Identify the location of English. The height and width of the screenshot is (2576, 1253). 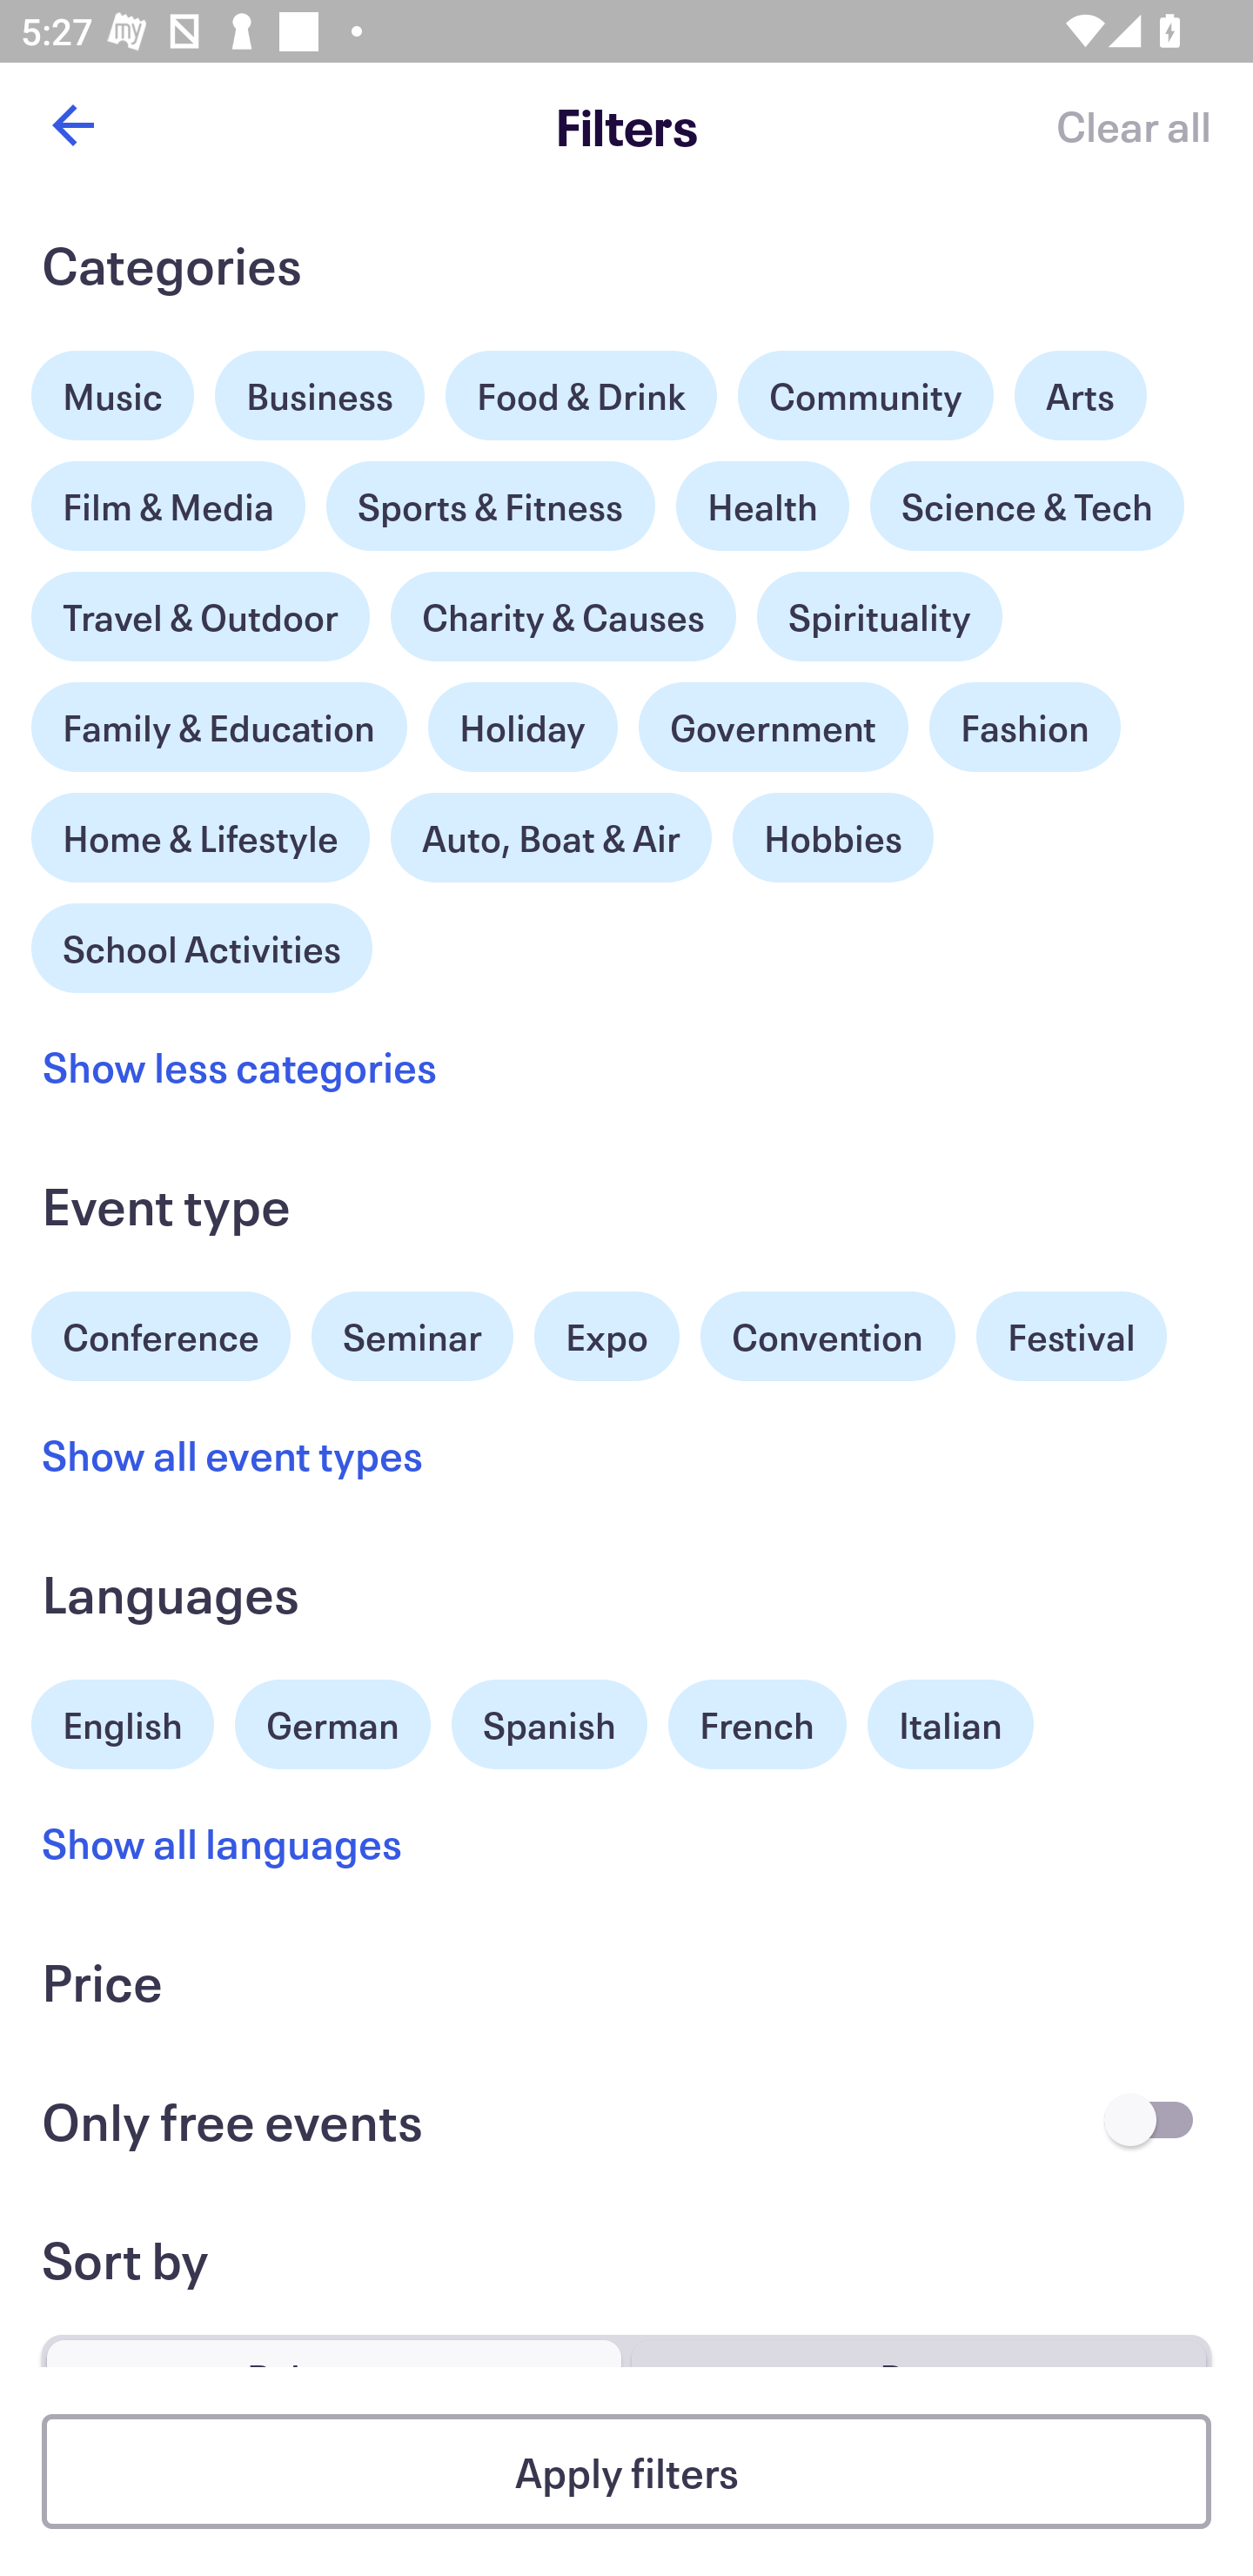
(123, 1721).